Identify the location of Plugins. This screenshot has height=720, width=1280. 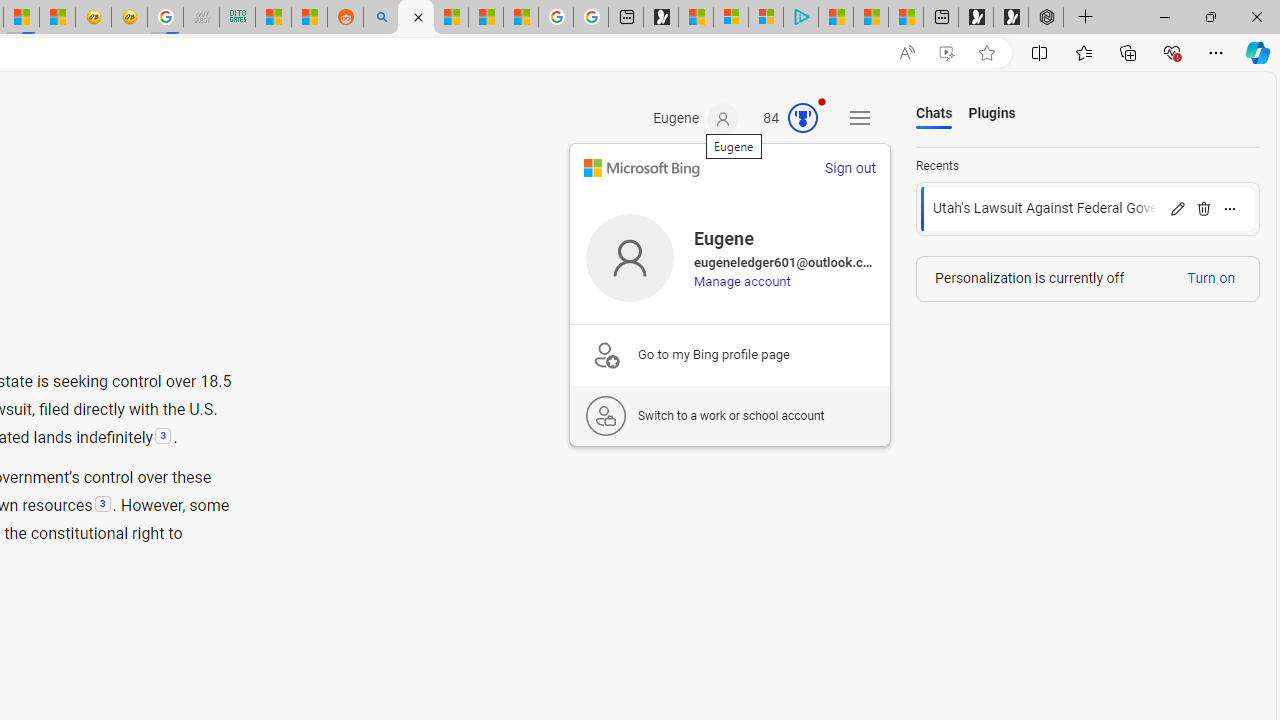
(992, 114).